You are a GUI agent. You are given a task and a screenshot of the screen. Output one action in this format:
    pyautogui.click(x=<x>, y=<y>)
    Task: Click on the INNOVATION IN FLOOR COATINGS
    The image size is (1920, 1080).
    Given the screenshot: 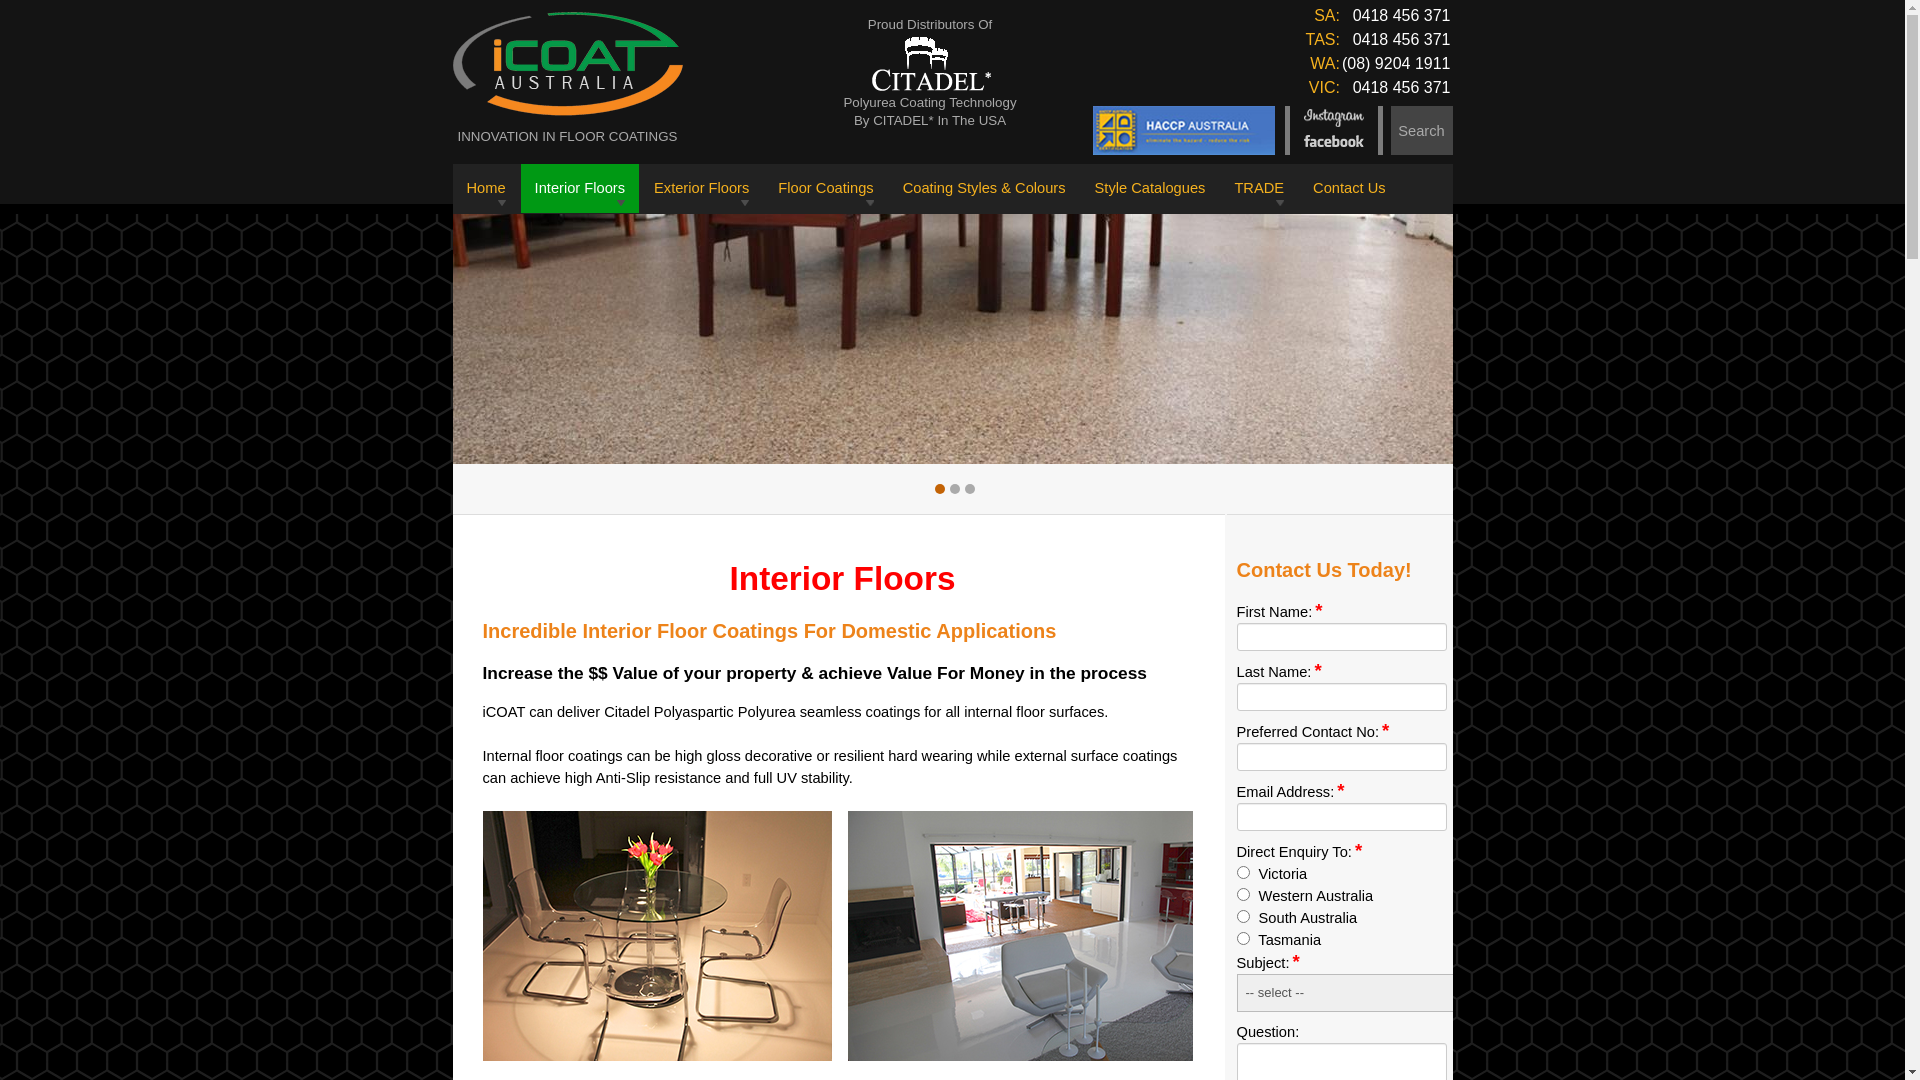 What is the action you would take?
    pyautogui.click(x=568, y=136)
    